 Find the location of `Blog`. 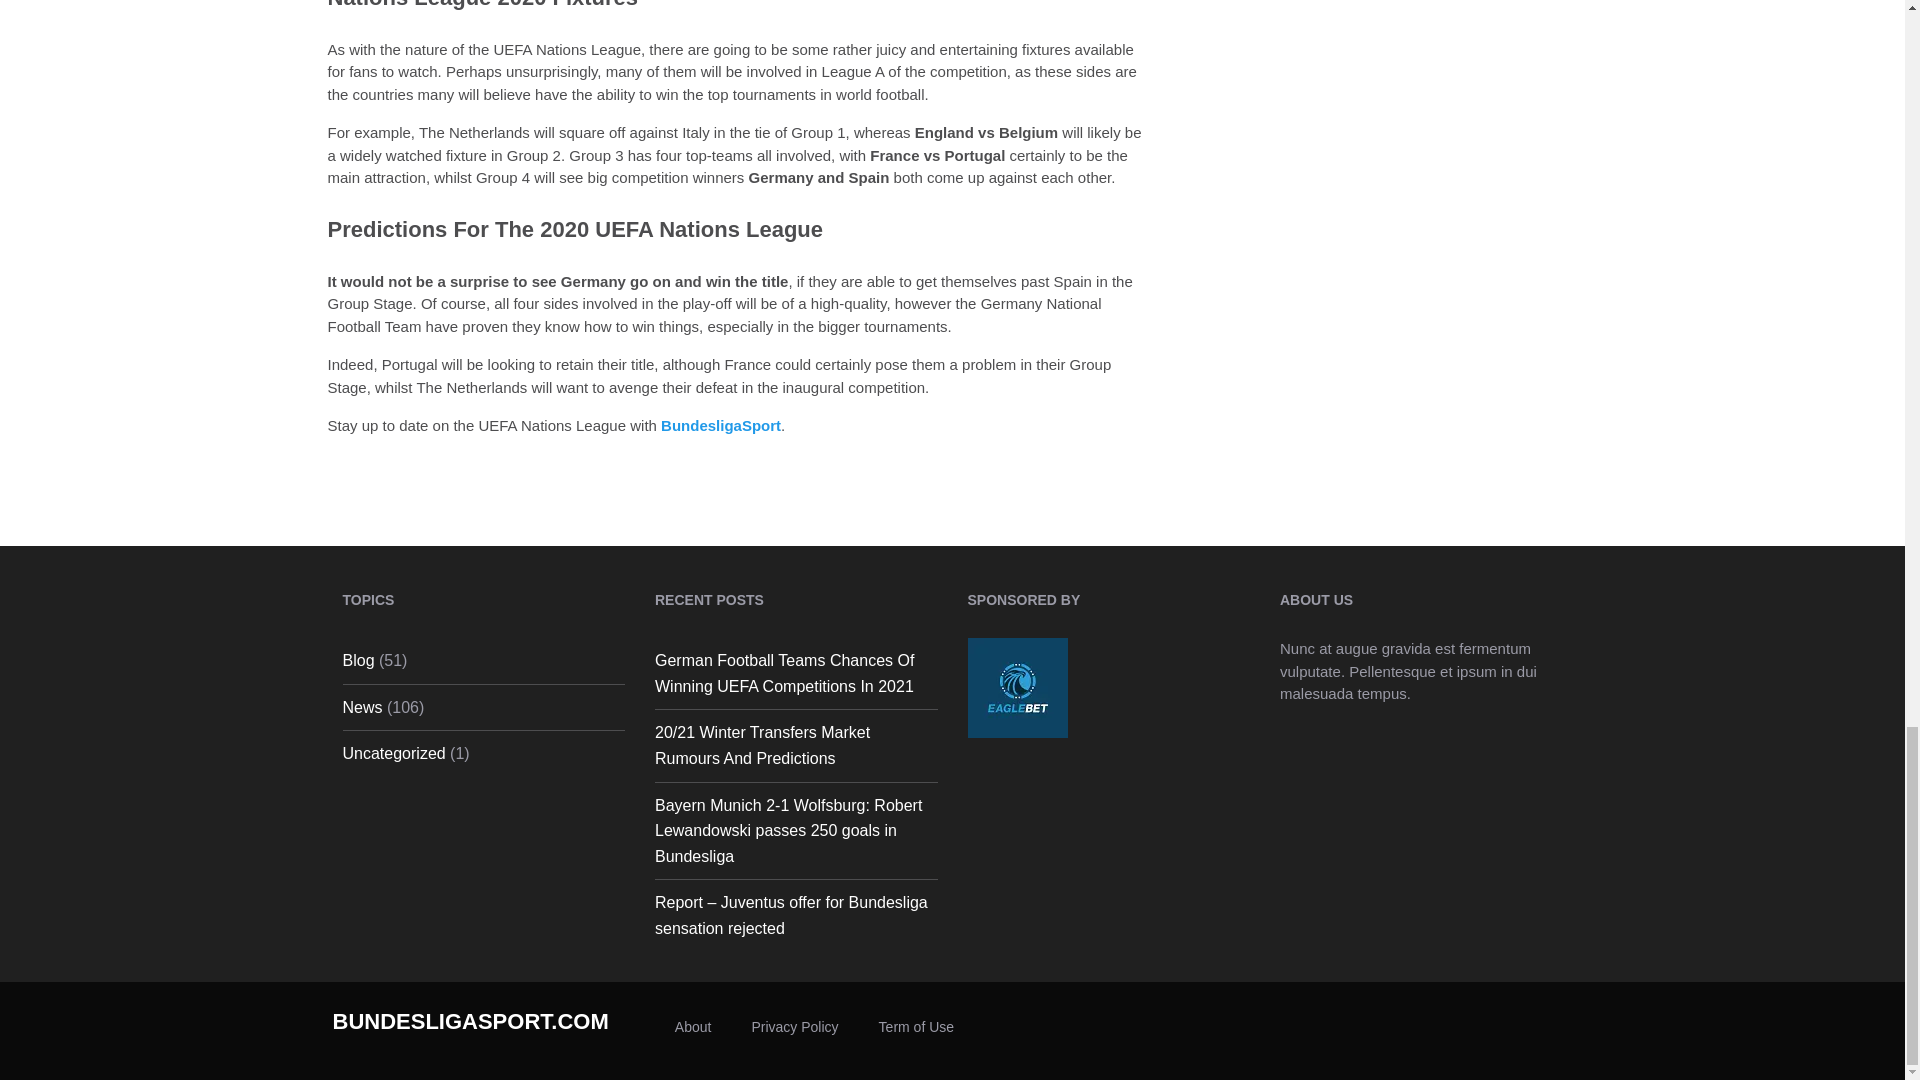

Blog is located at coordinates (358, 660).